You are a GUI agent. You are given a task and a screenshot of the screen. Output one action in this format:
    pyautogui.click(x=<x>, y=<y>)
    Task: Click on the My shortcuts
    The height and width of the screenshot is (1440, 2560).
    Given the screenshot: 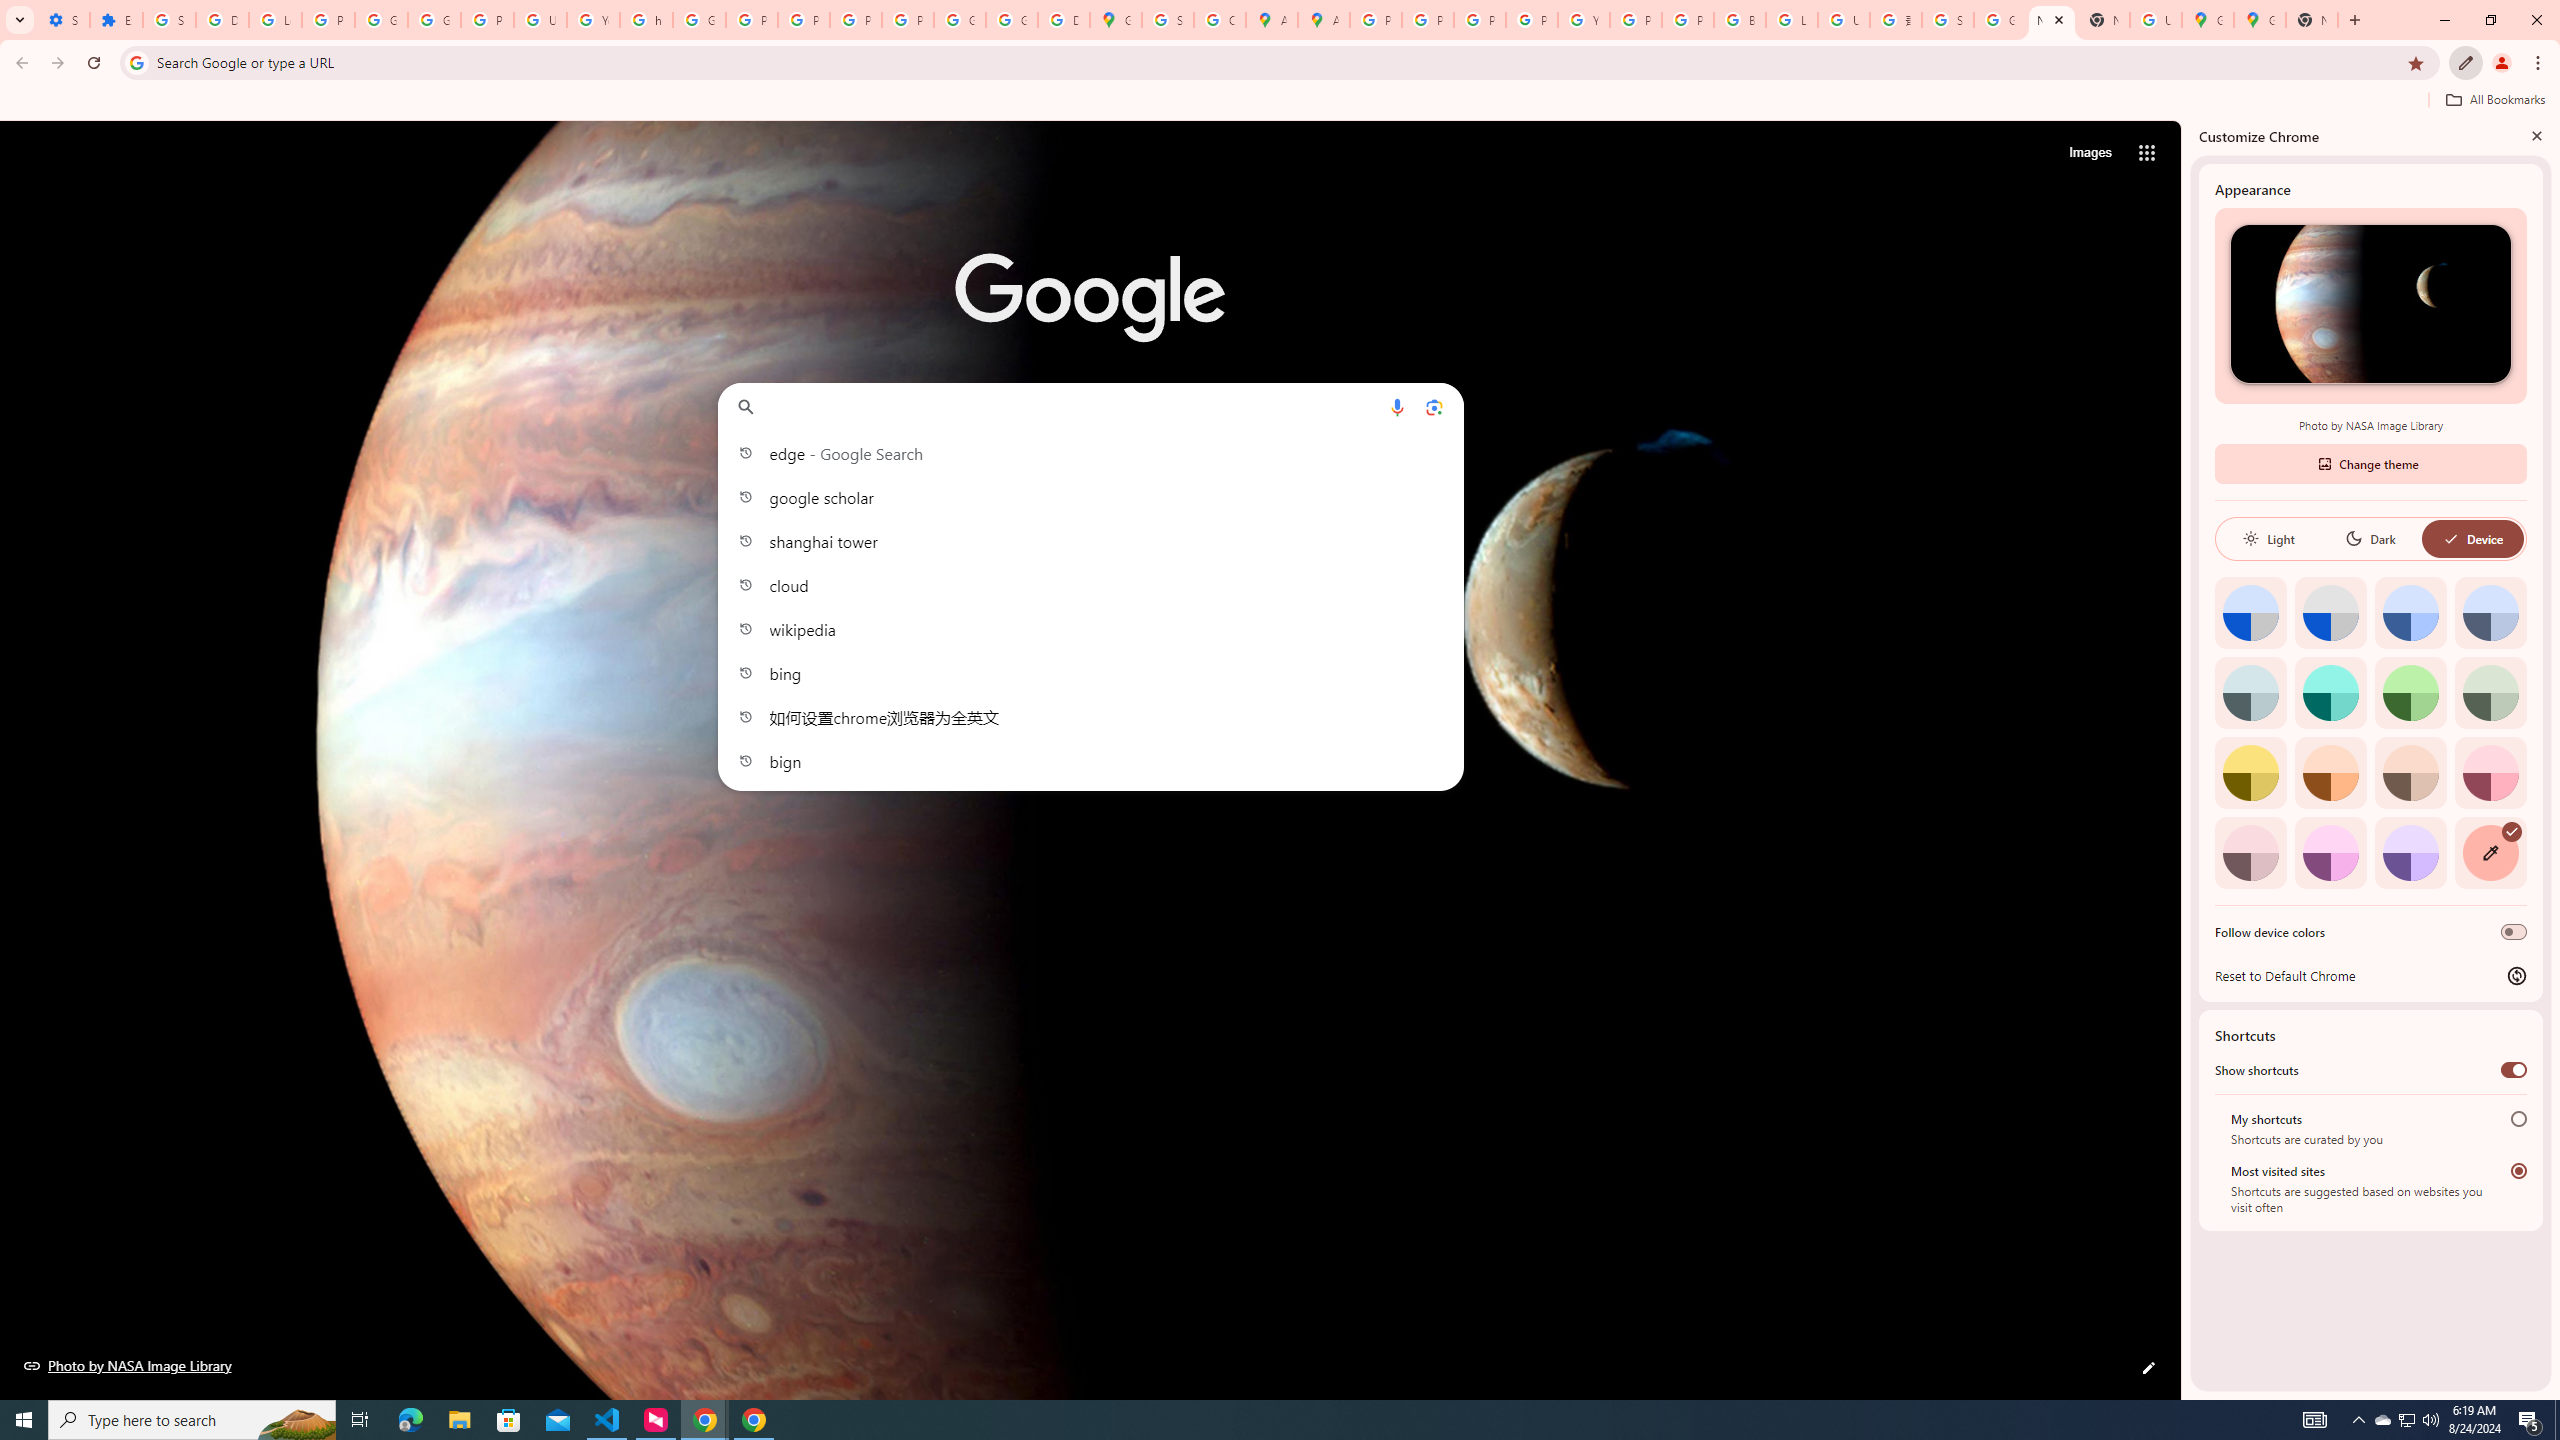 What is the action you would take?
    pyautogui.click(x=2518, y=1118)
    